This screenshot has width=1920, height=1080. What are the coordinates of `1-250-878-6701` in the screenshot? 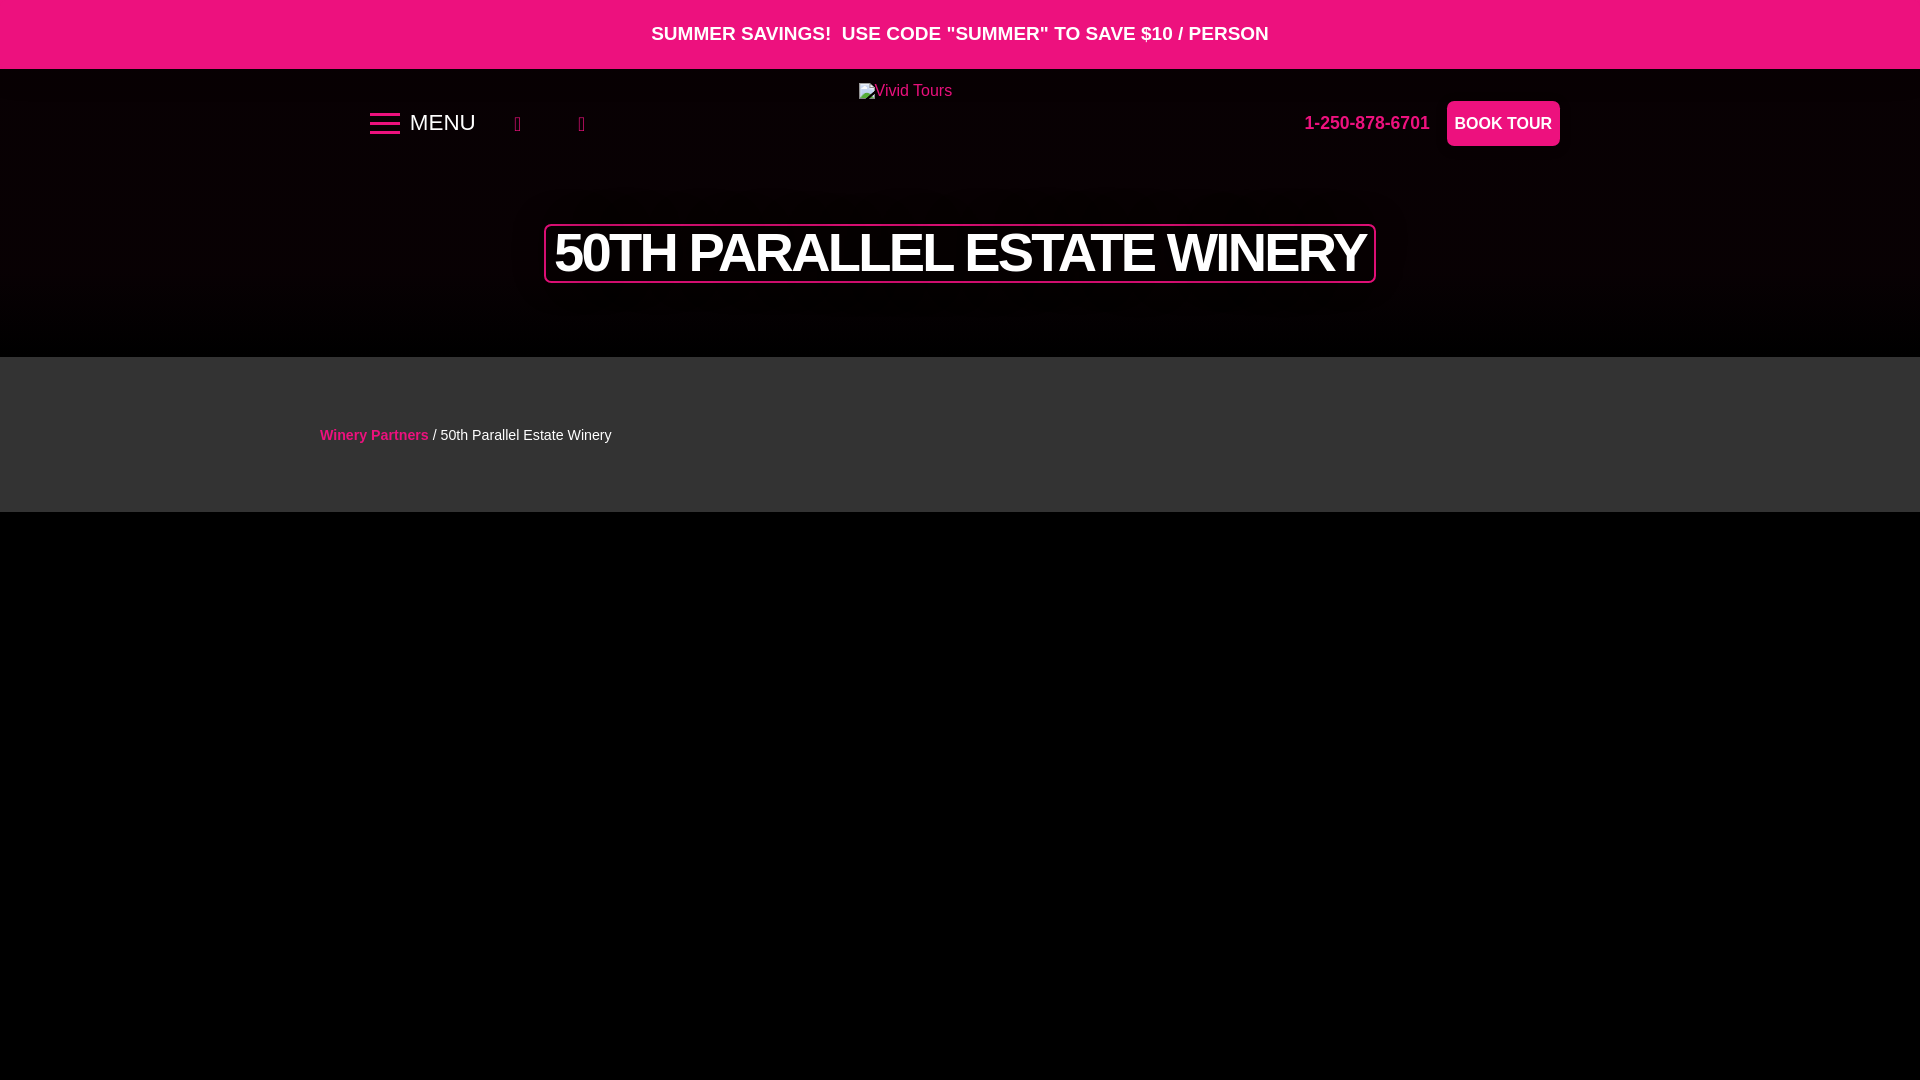 It's located at (1366, 122).